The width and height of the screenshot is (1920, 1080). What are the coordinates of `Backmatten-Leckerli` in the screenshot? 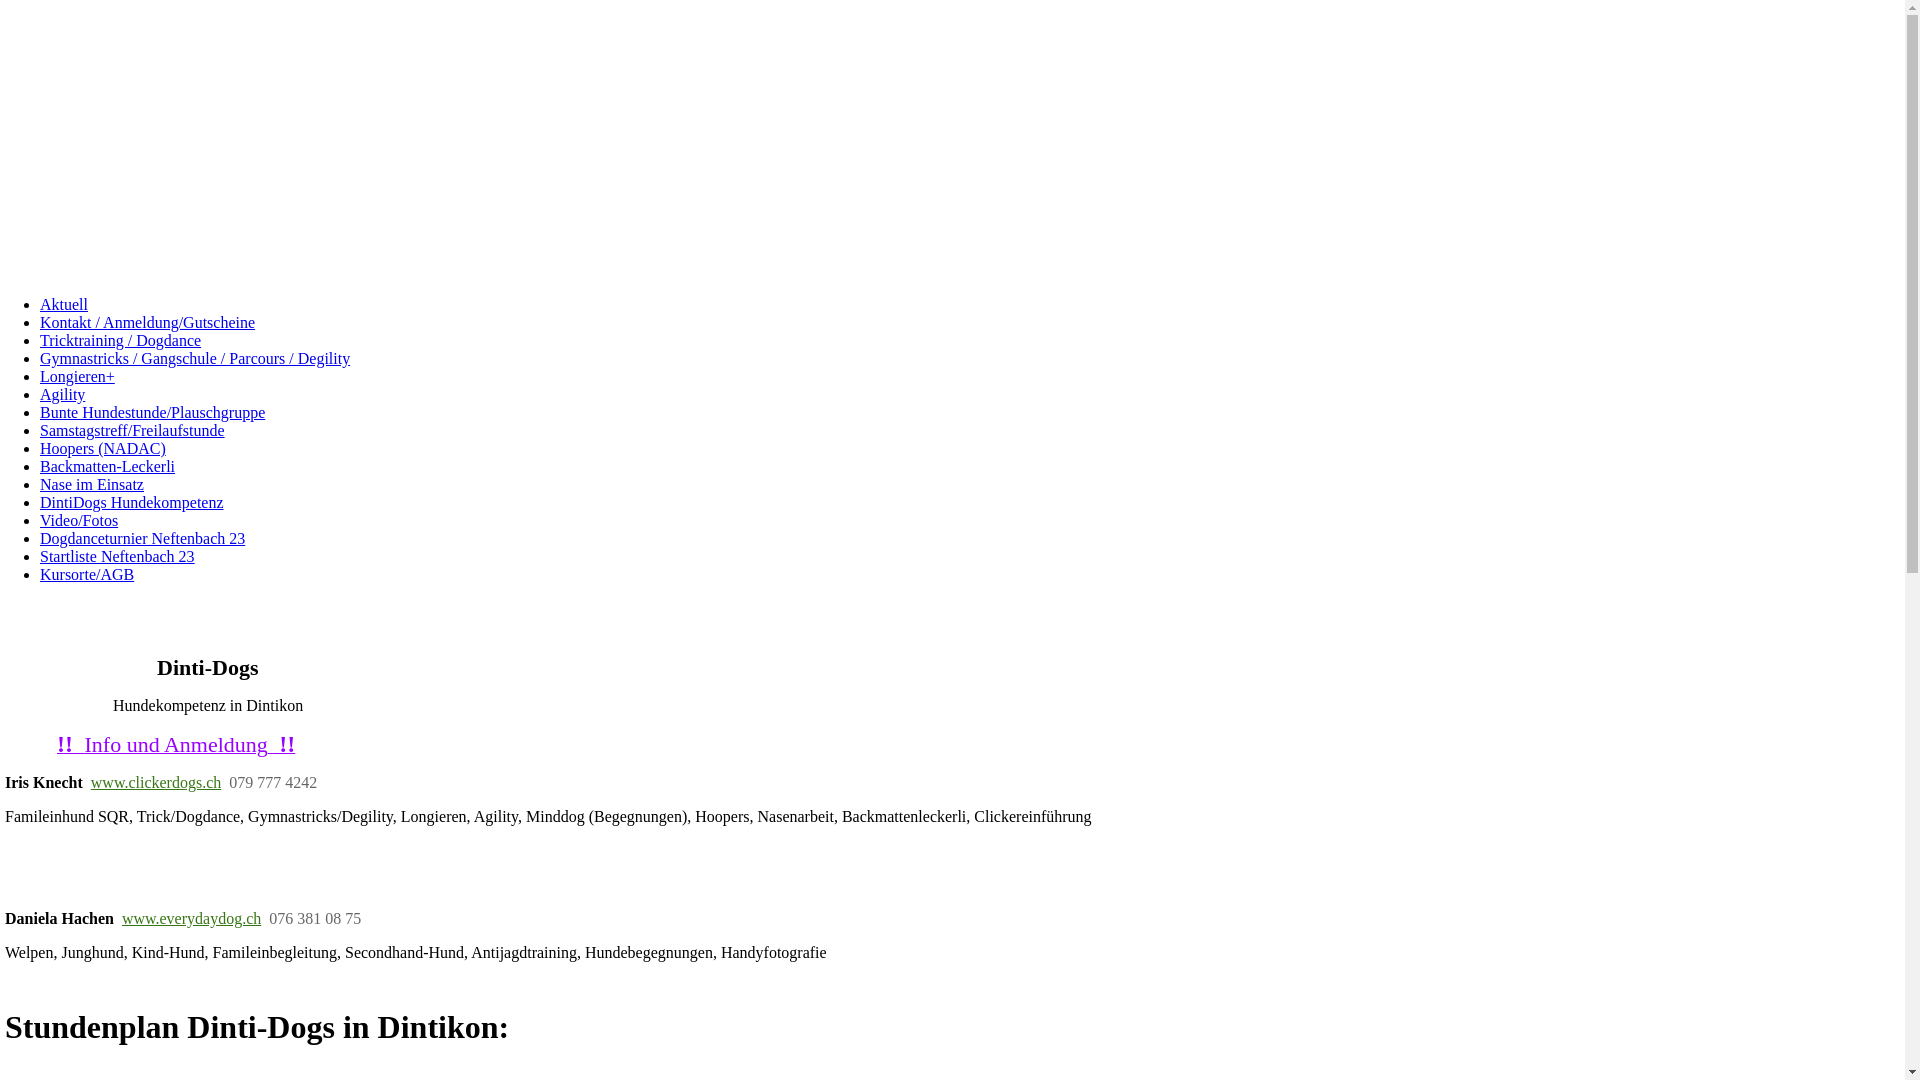 It's located at (108, 466).